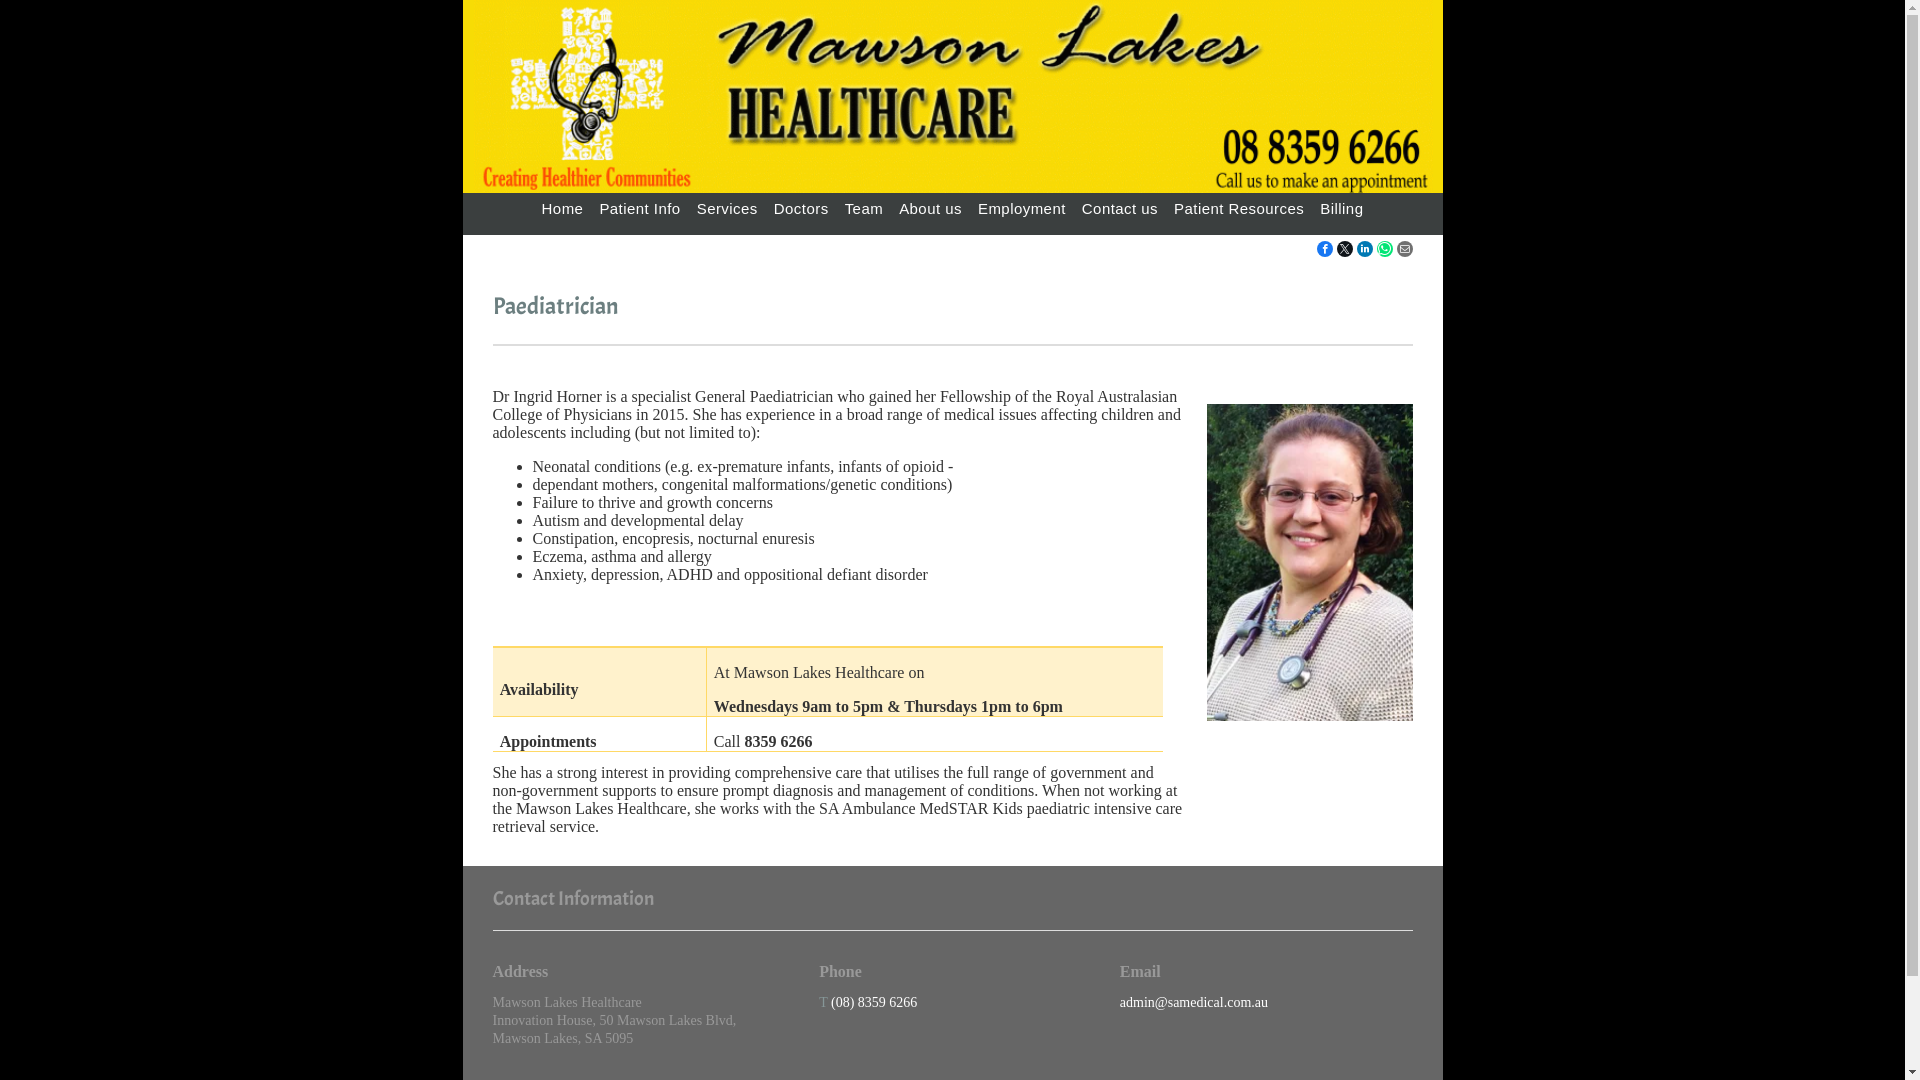 The height and width of the screenshot is (1080, 1920). What do you see at coordinates (864, 210) in the screenshot?
I see `Team` at bounding box center [864, 210].